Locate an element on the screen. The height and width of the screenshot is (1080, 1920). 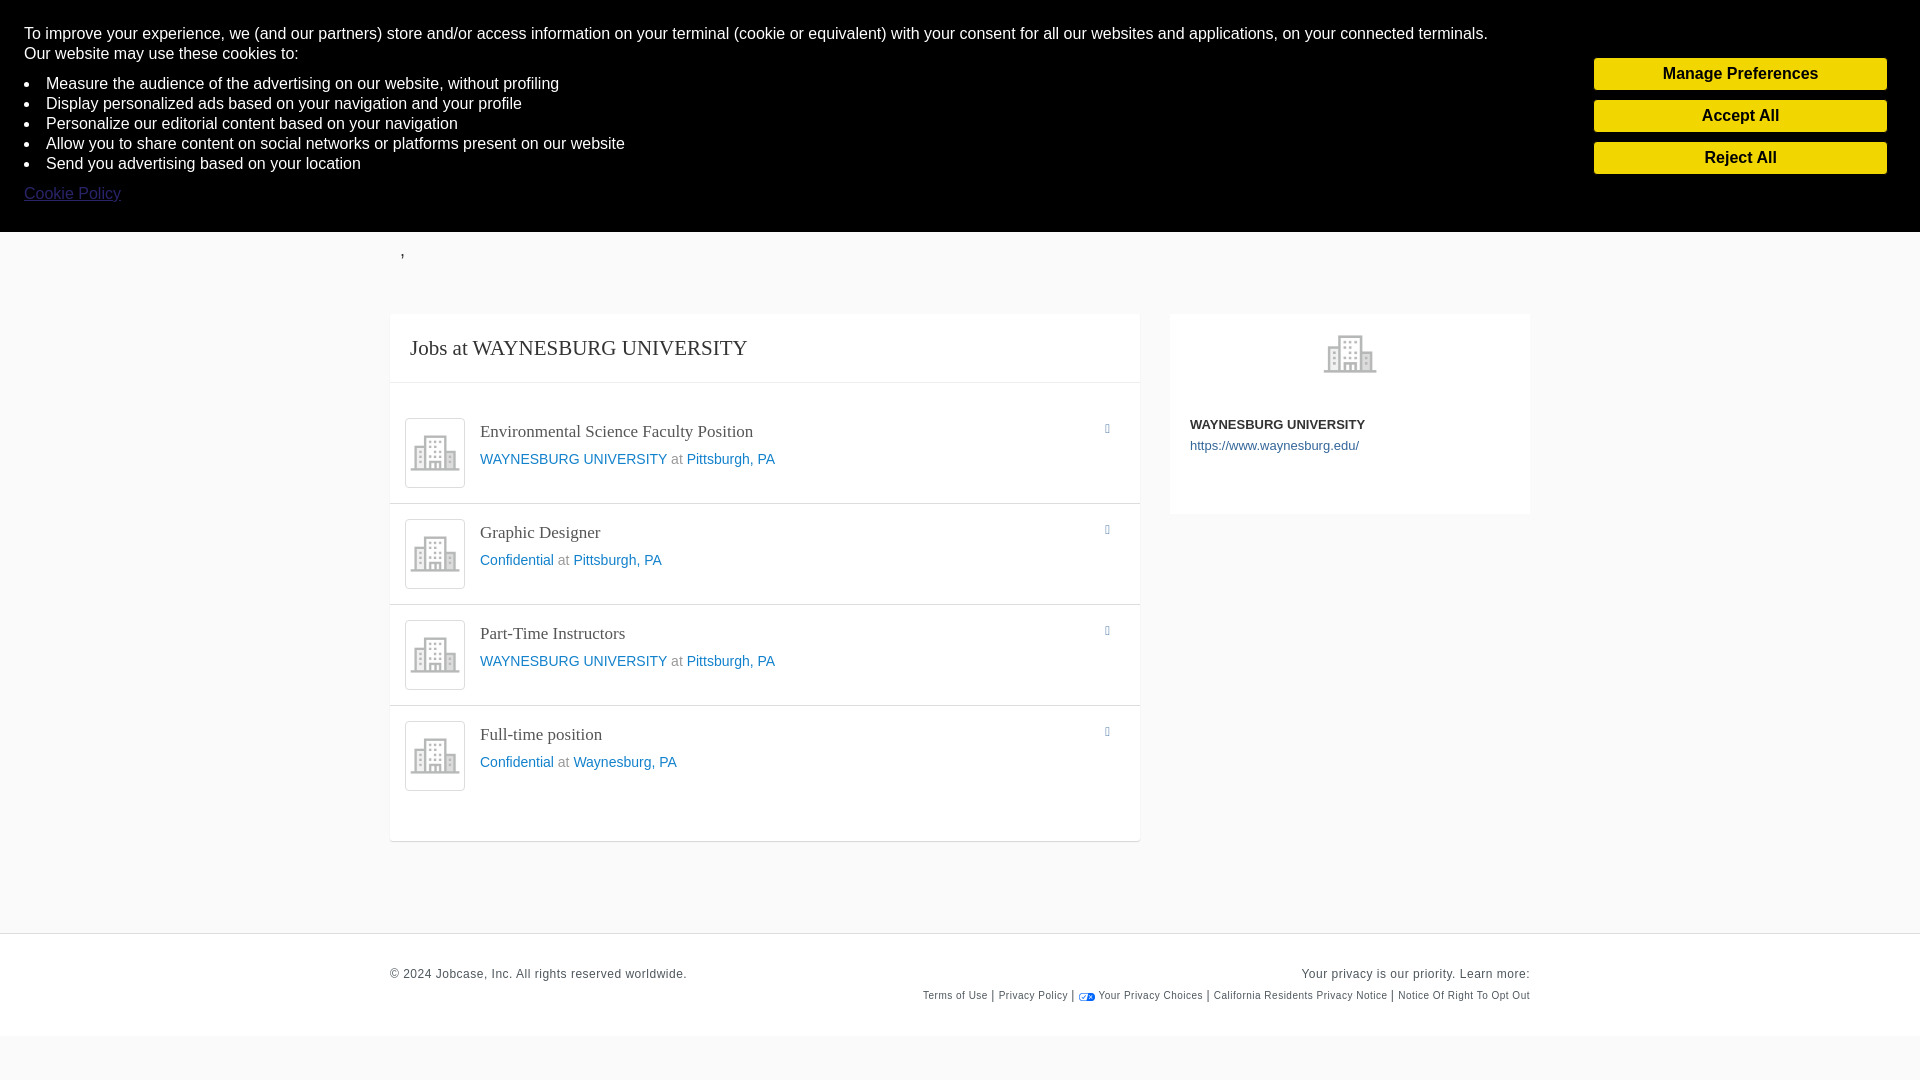
Jobs is located at coordinates (452, 107).